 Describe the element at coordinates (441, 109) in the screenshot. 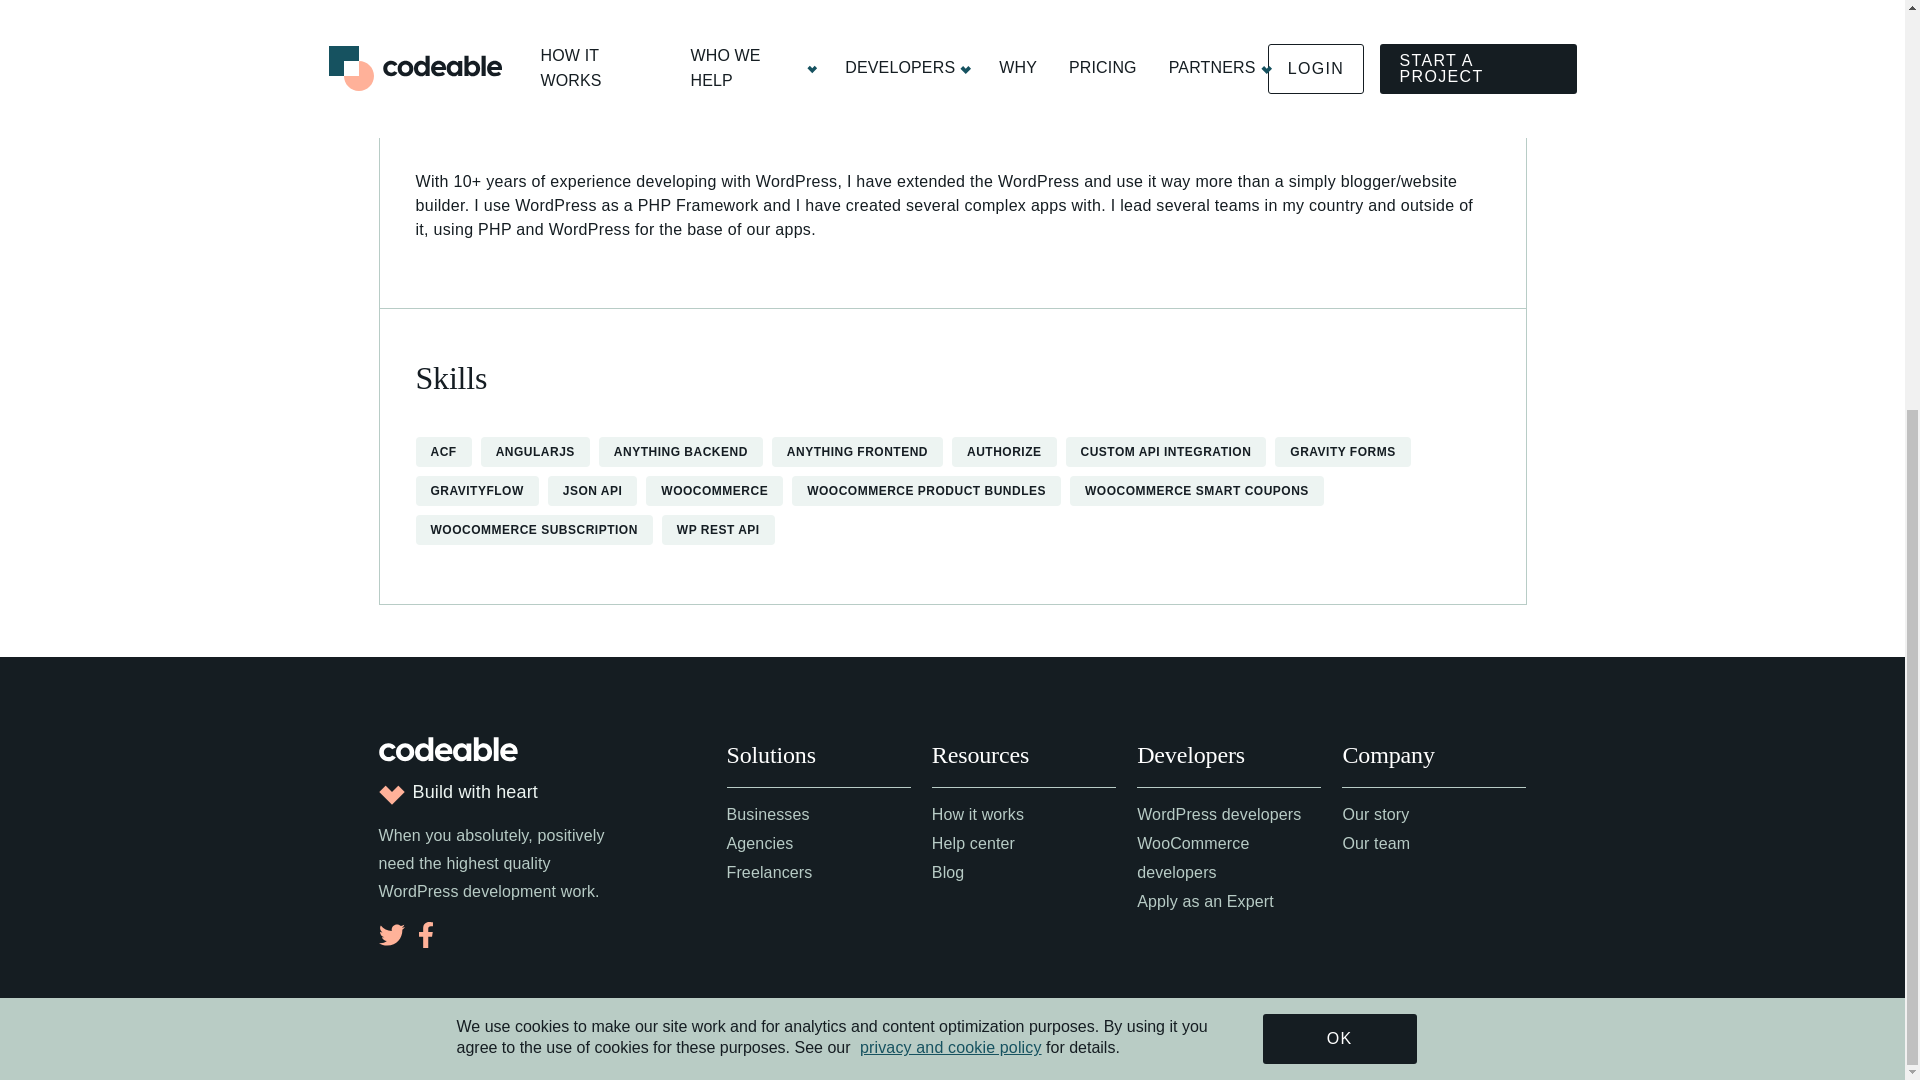

I see `ABOUT` at that location.